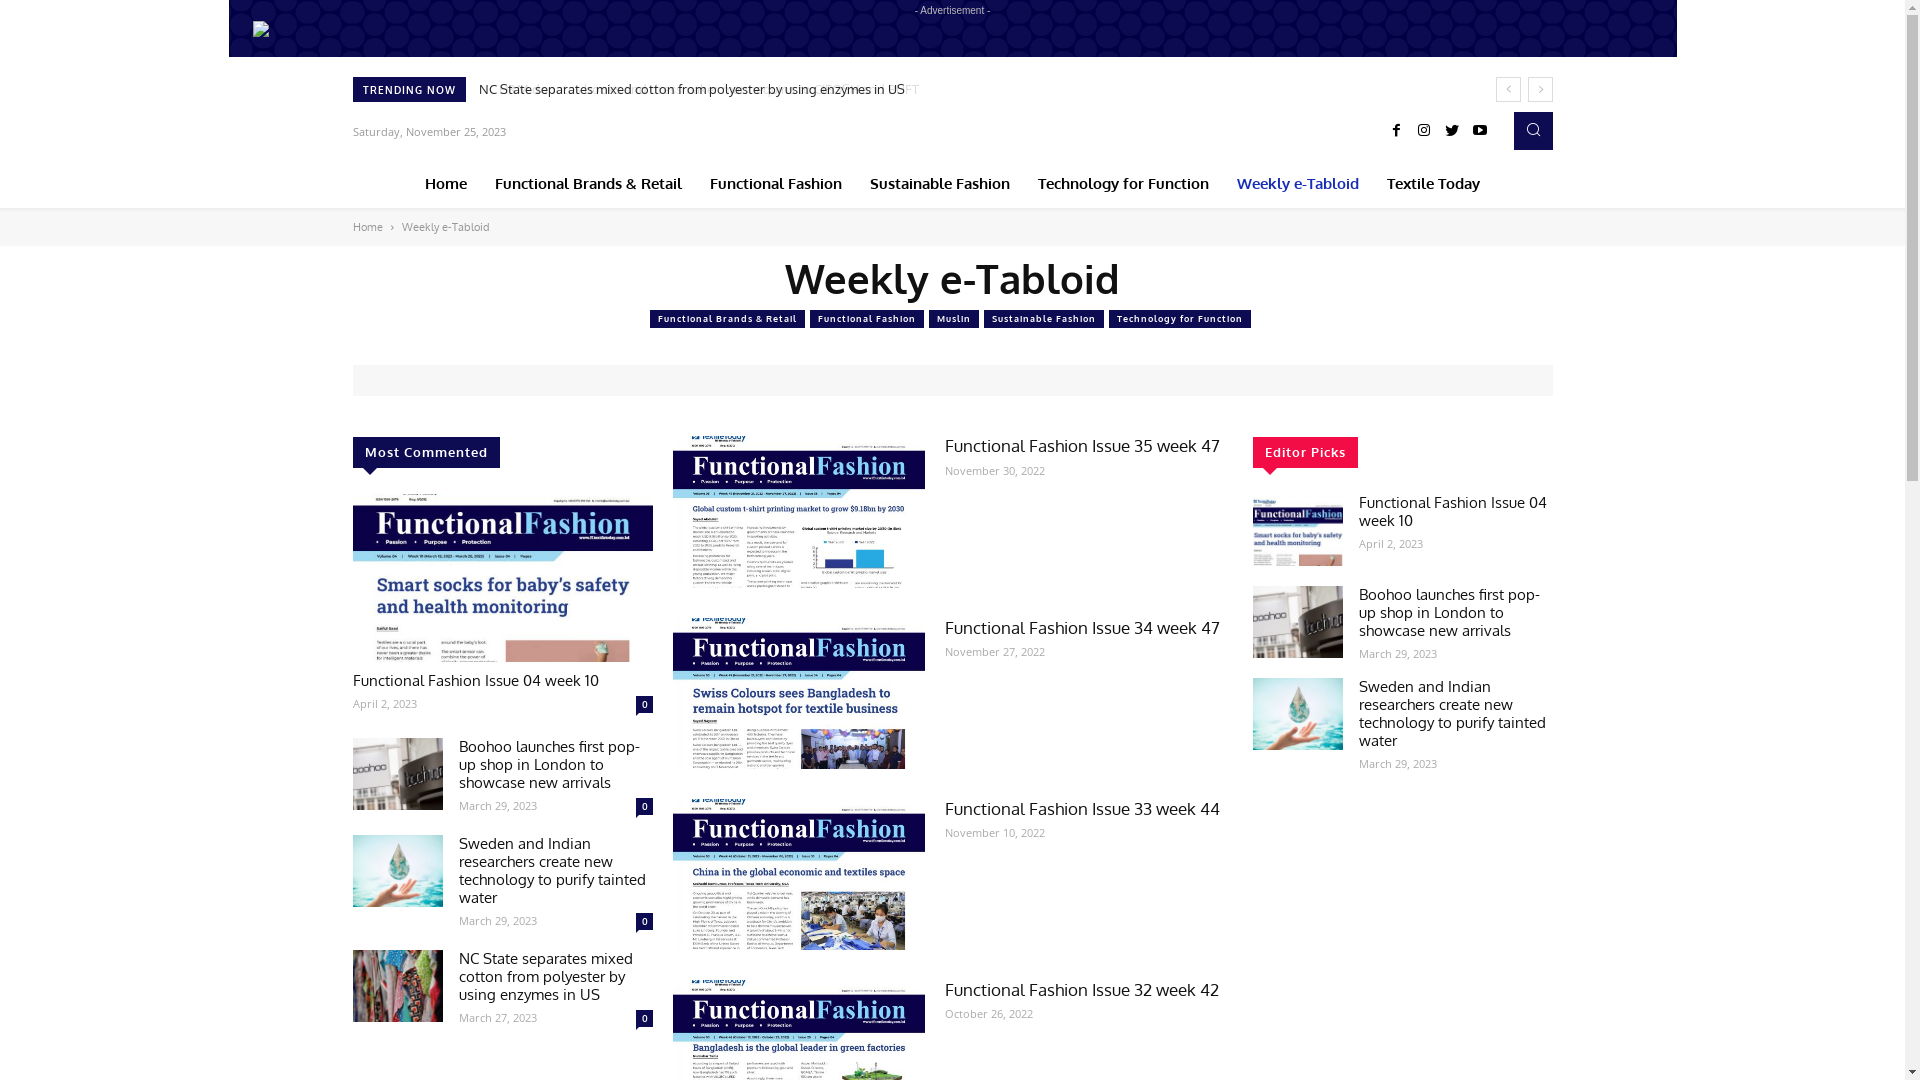 The height and width of the screenshot is (1080, 1920). Describe the element at coordinates (798, 874) in the screenshot. I see `Functional Fashion Issue 33 week 44` at that location.